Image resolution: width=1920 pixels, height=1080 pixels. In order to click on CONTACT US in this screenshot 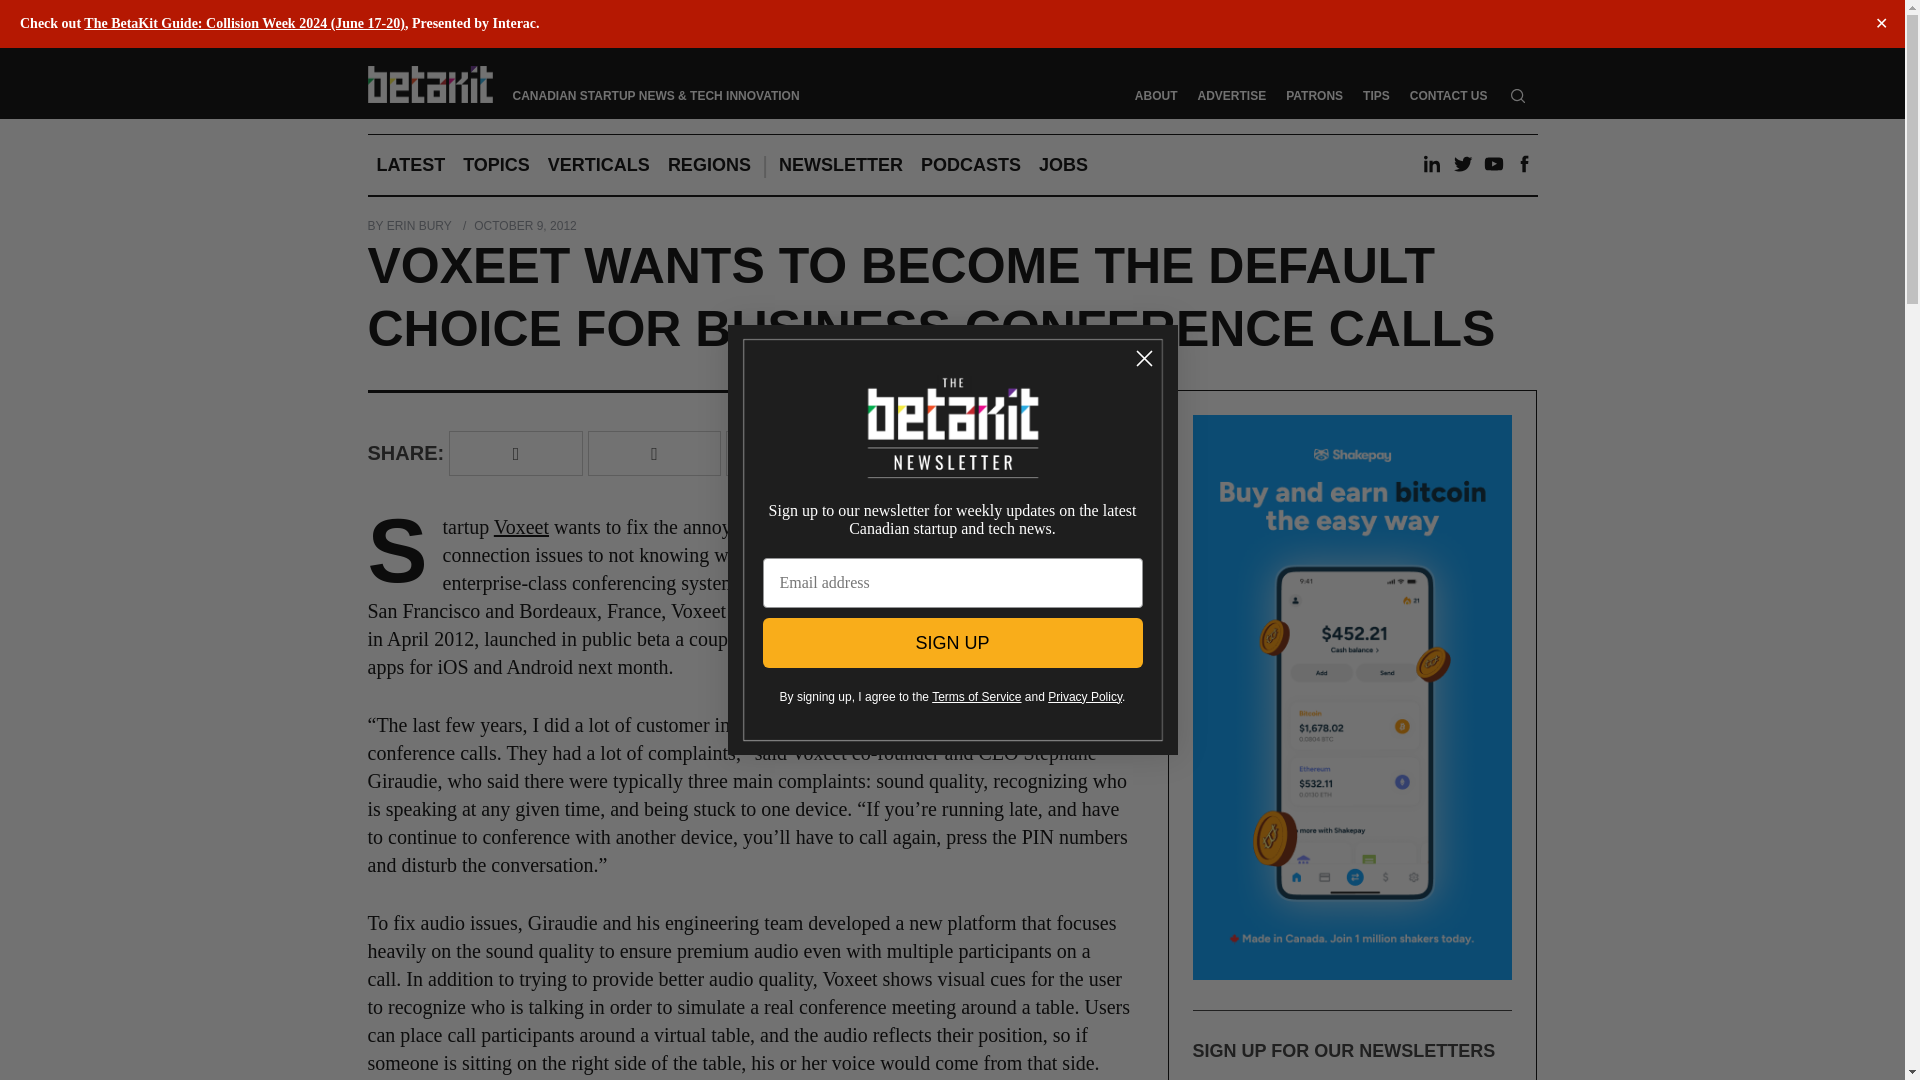, I will do `click(1448, 95)`.